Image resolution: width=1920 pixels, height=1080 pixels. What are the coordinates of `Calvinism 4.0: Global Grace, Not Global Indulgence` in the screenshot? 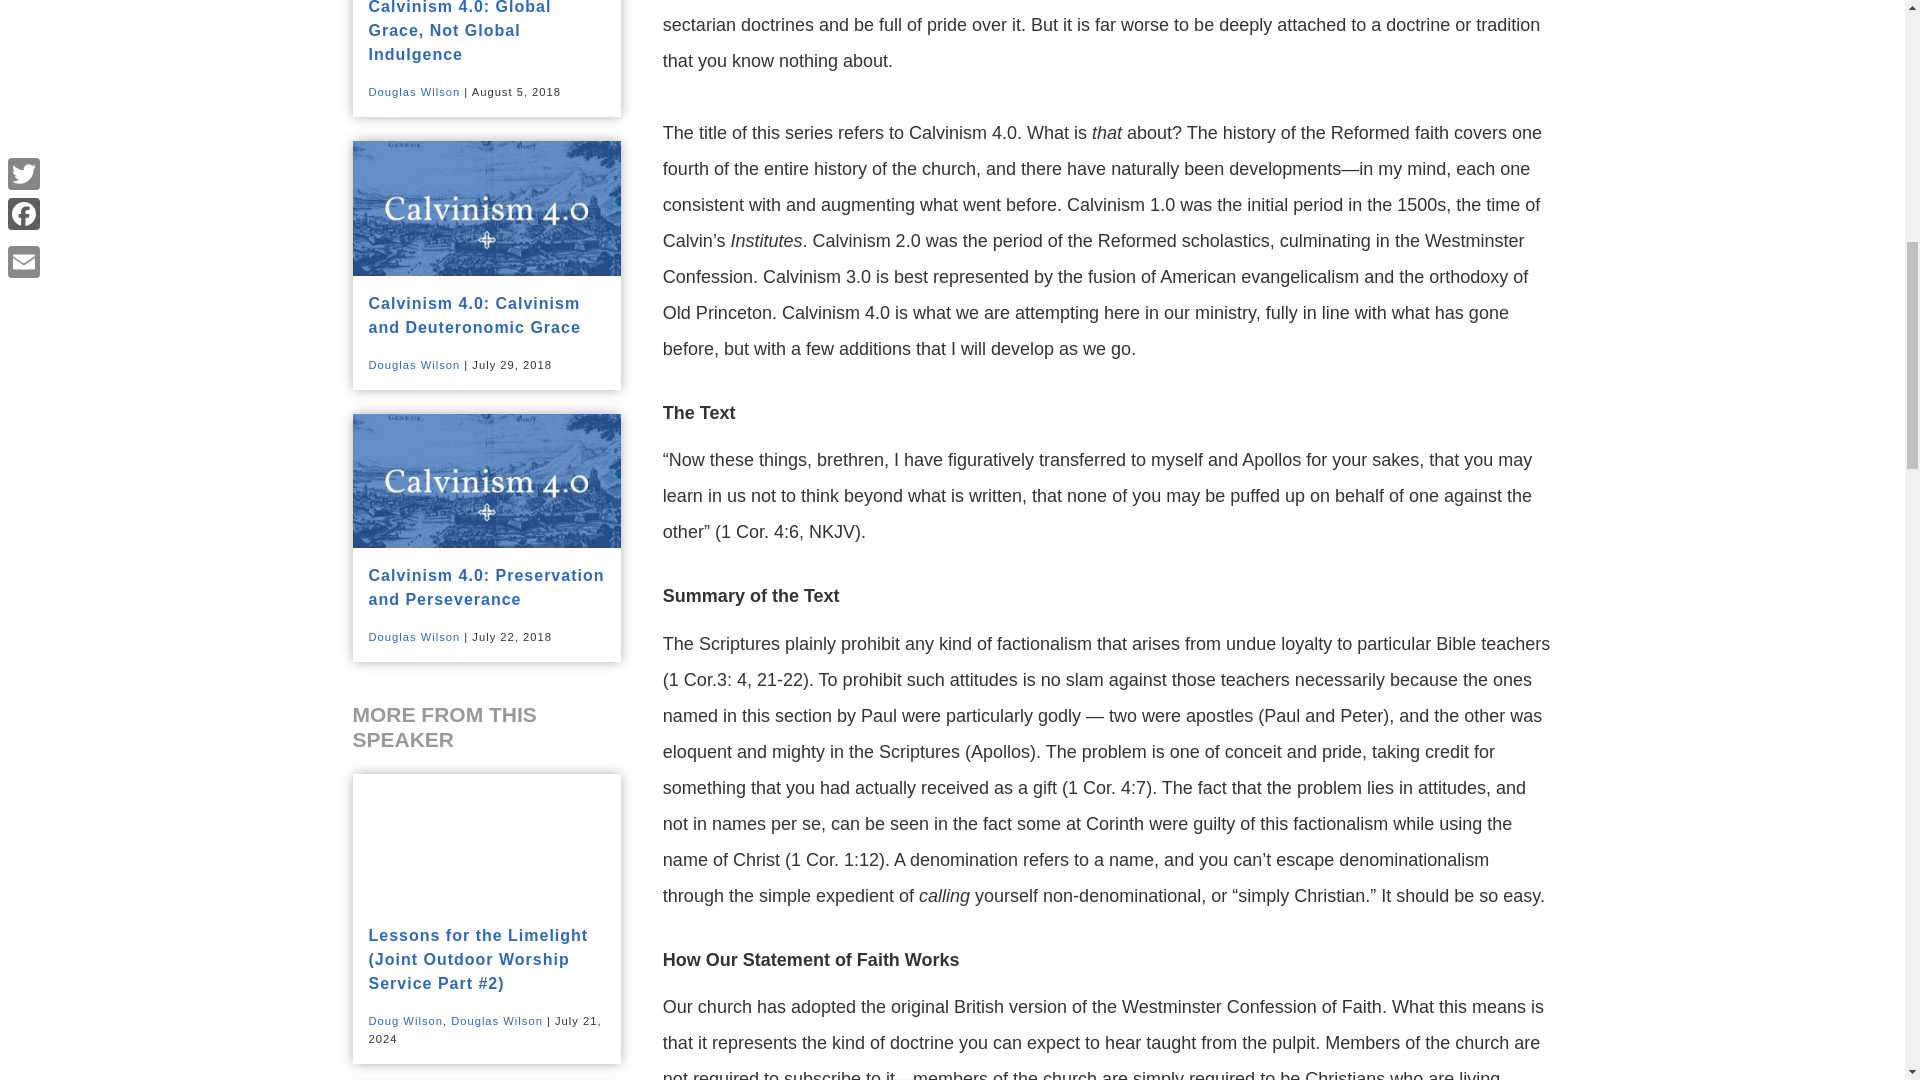 It's located at (460, 31).